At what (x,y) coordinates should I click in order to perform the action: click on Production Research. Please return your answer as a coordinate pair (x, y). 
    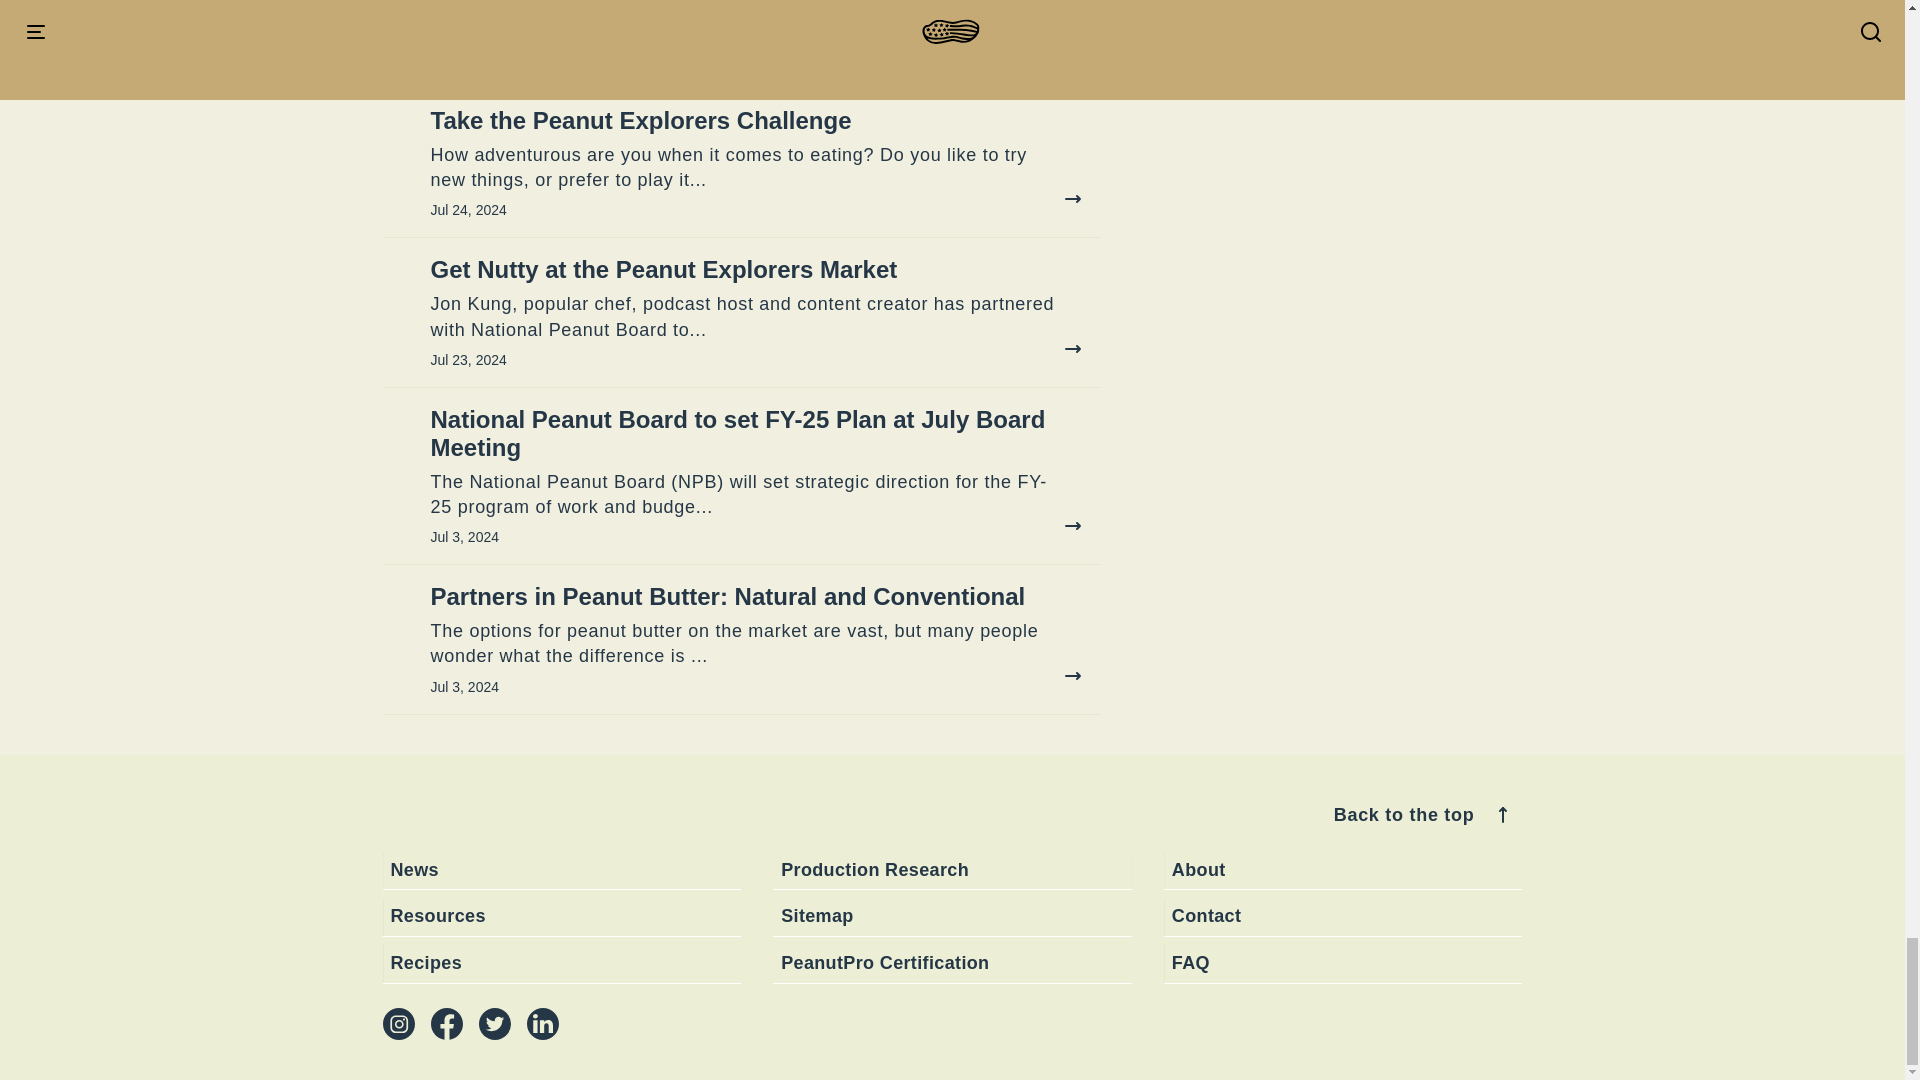
    Looking at the image, I should click on (952, 872).